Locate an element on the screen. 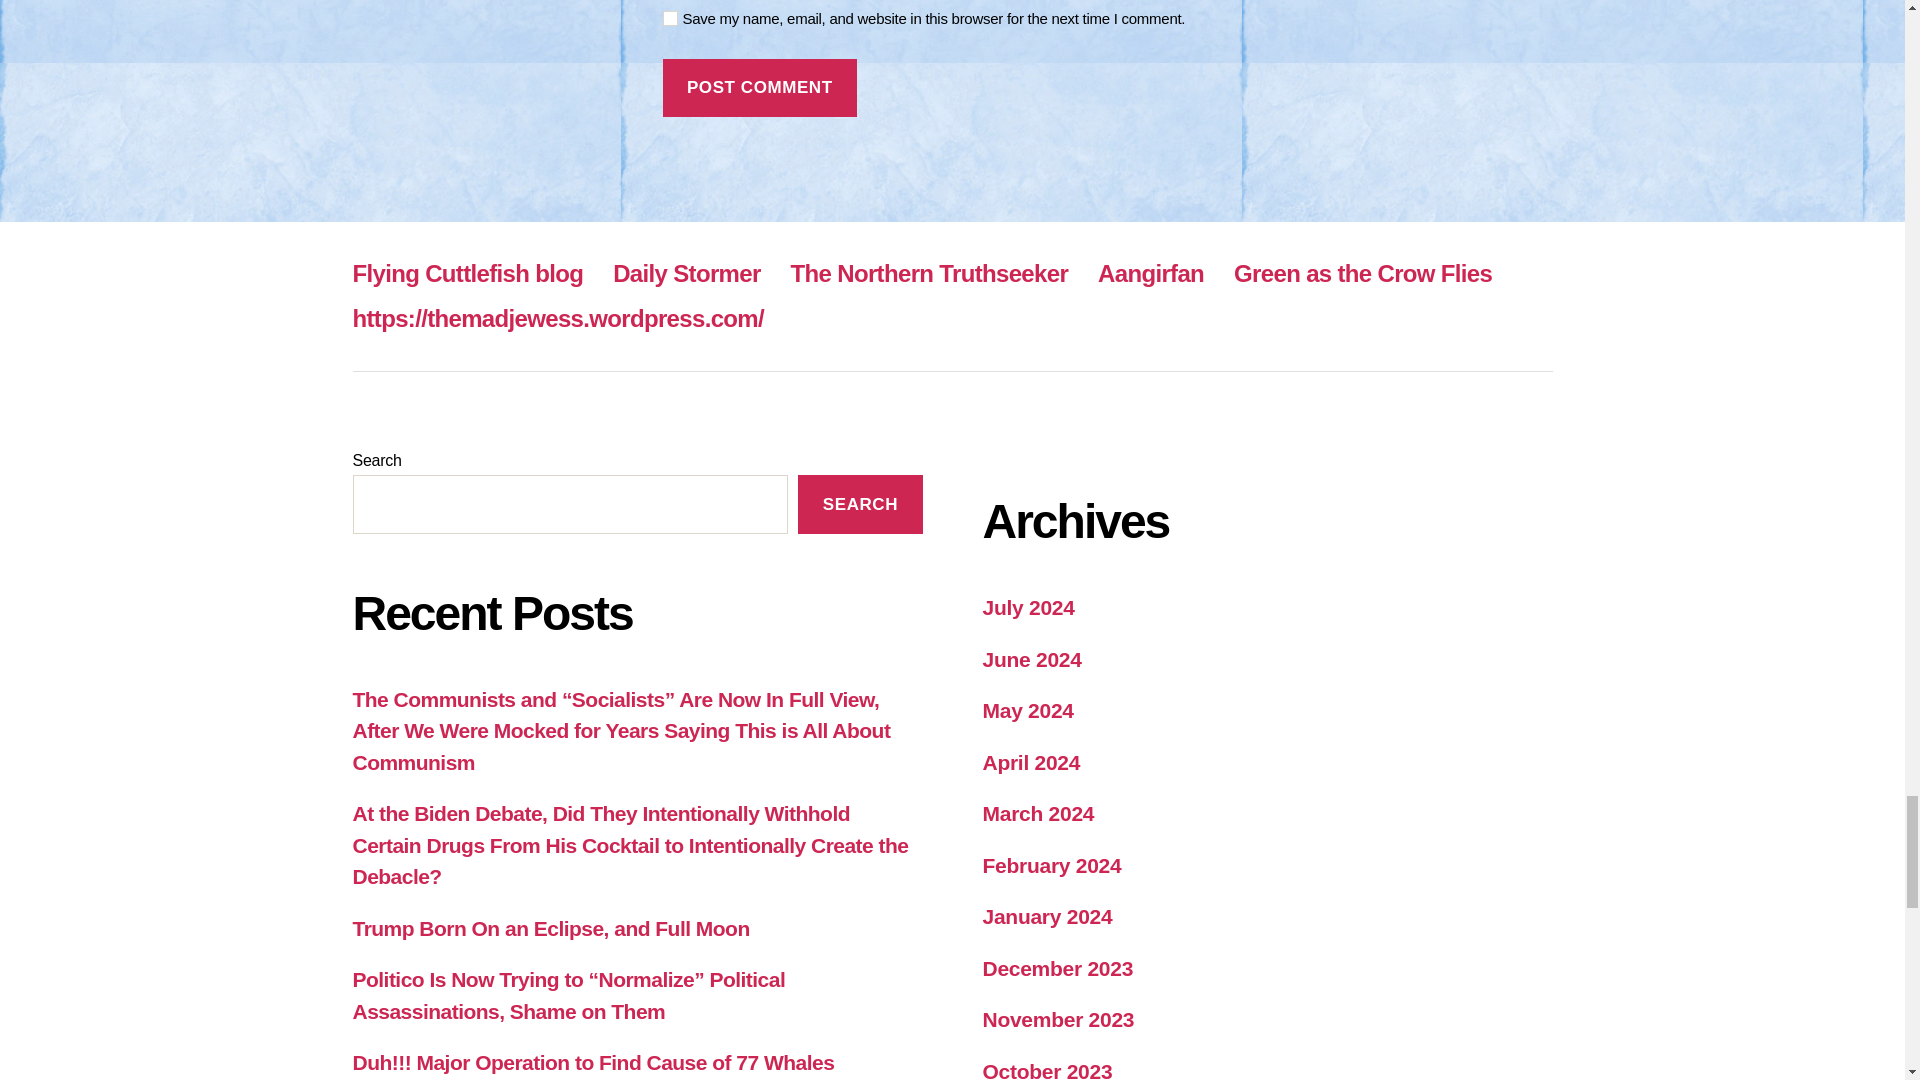  Flying Cuttlefish blog is located at coordinates (467, 274).